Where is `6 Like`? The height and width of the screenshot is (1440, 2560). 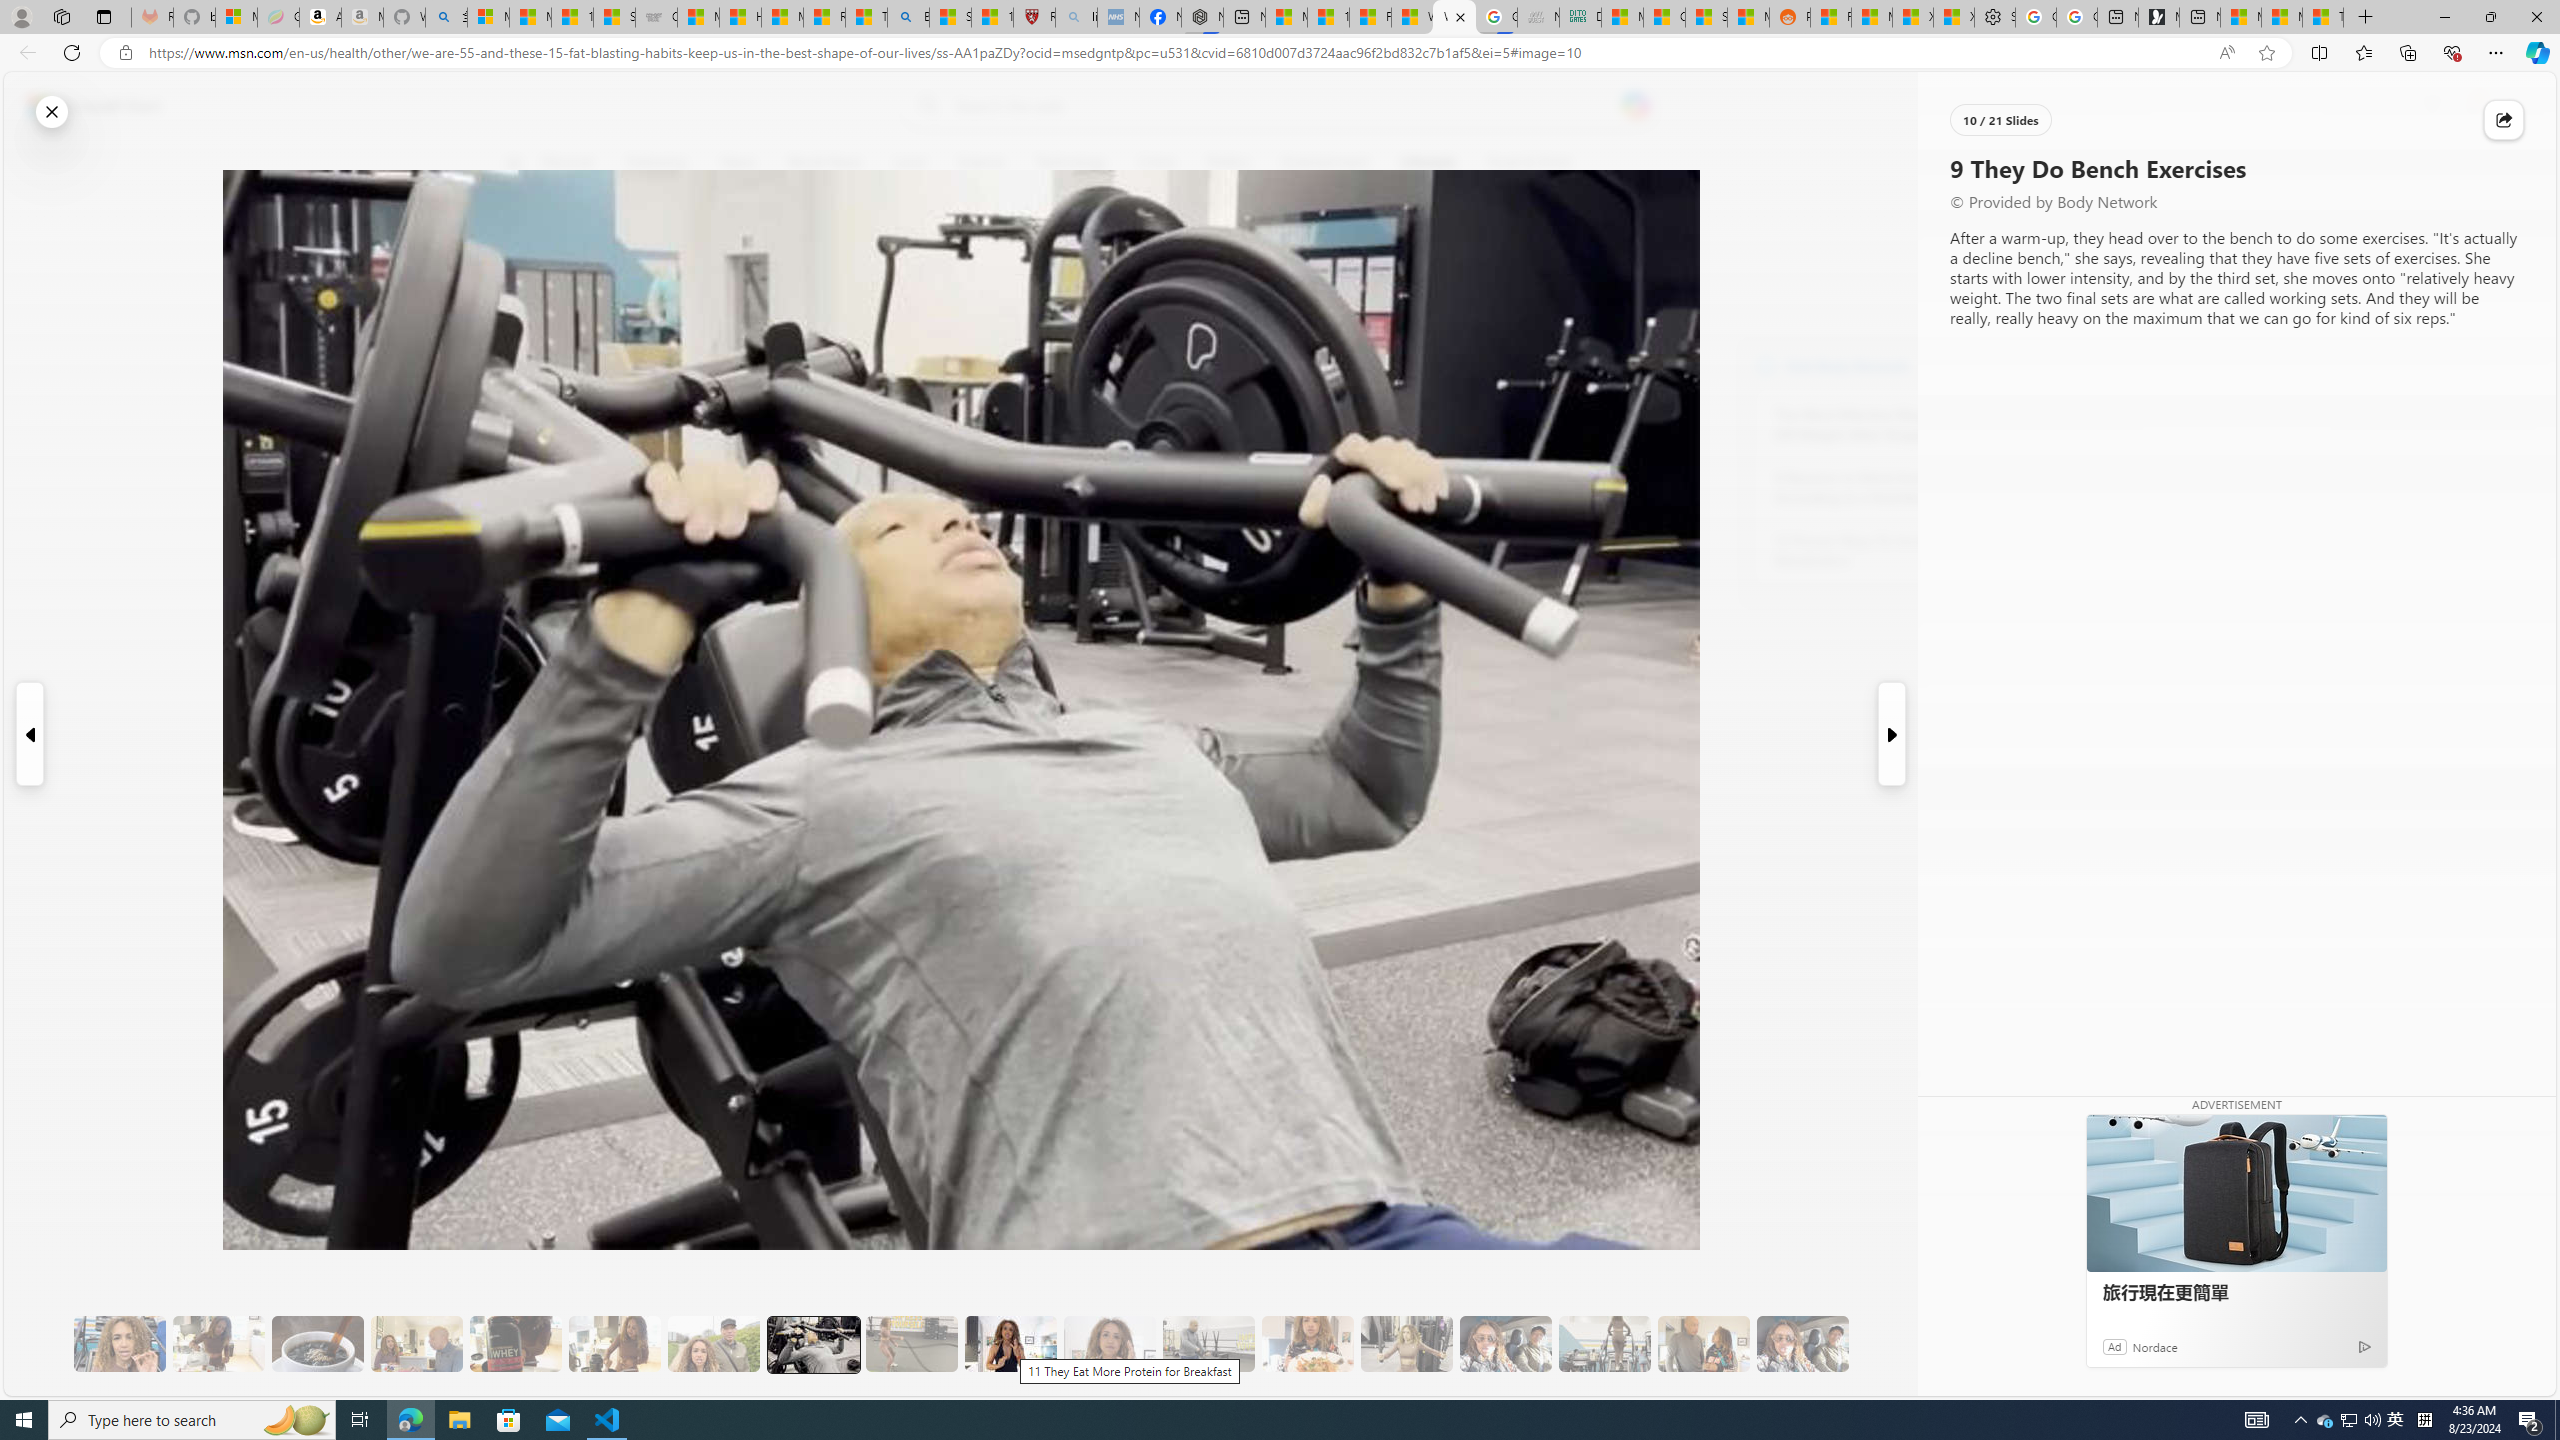 6 Like is located at coordinates (526, 244).